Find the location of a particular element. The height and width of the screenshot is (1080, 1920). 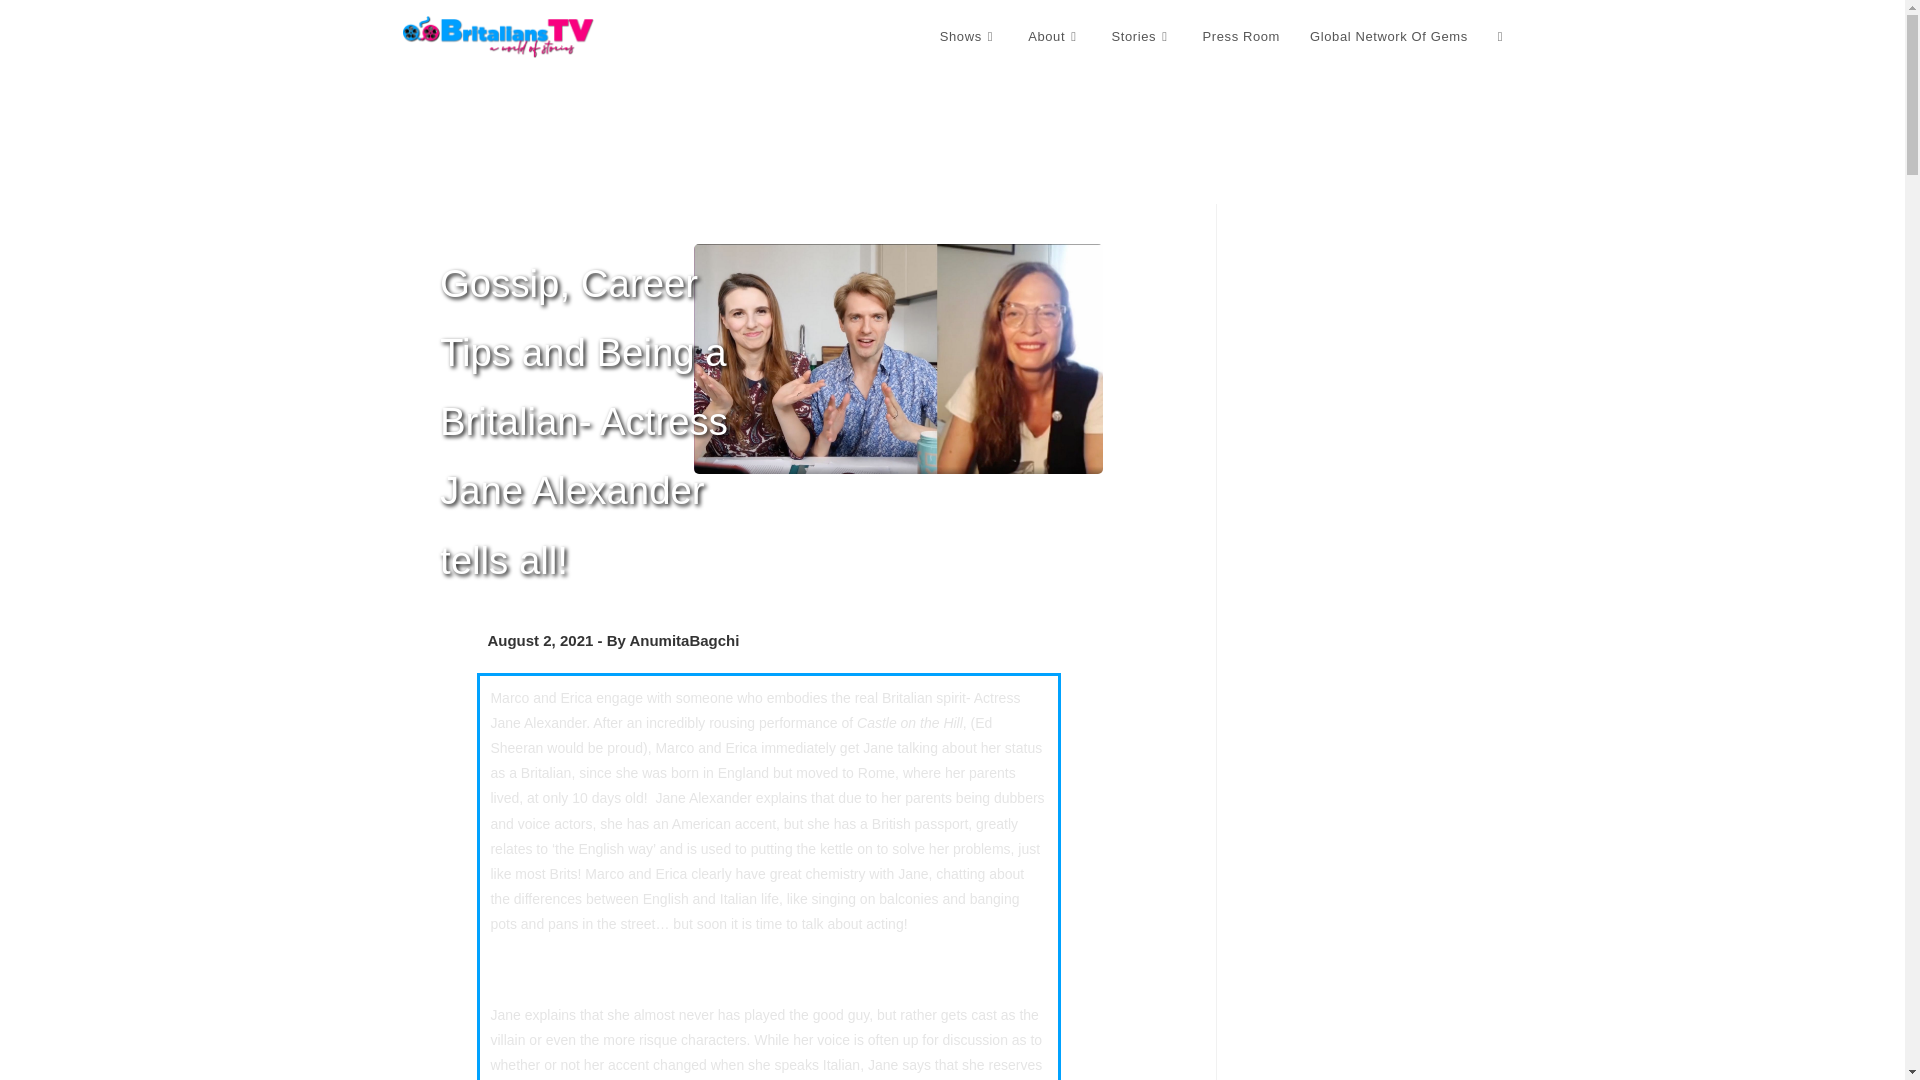

Global Network Of Gems is located at coordinates (1388, 37).